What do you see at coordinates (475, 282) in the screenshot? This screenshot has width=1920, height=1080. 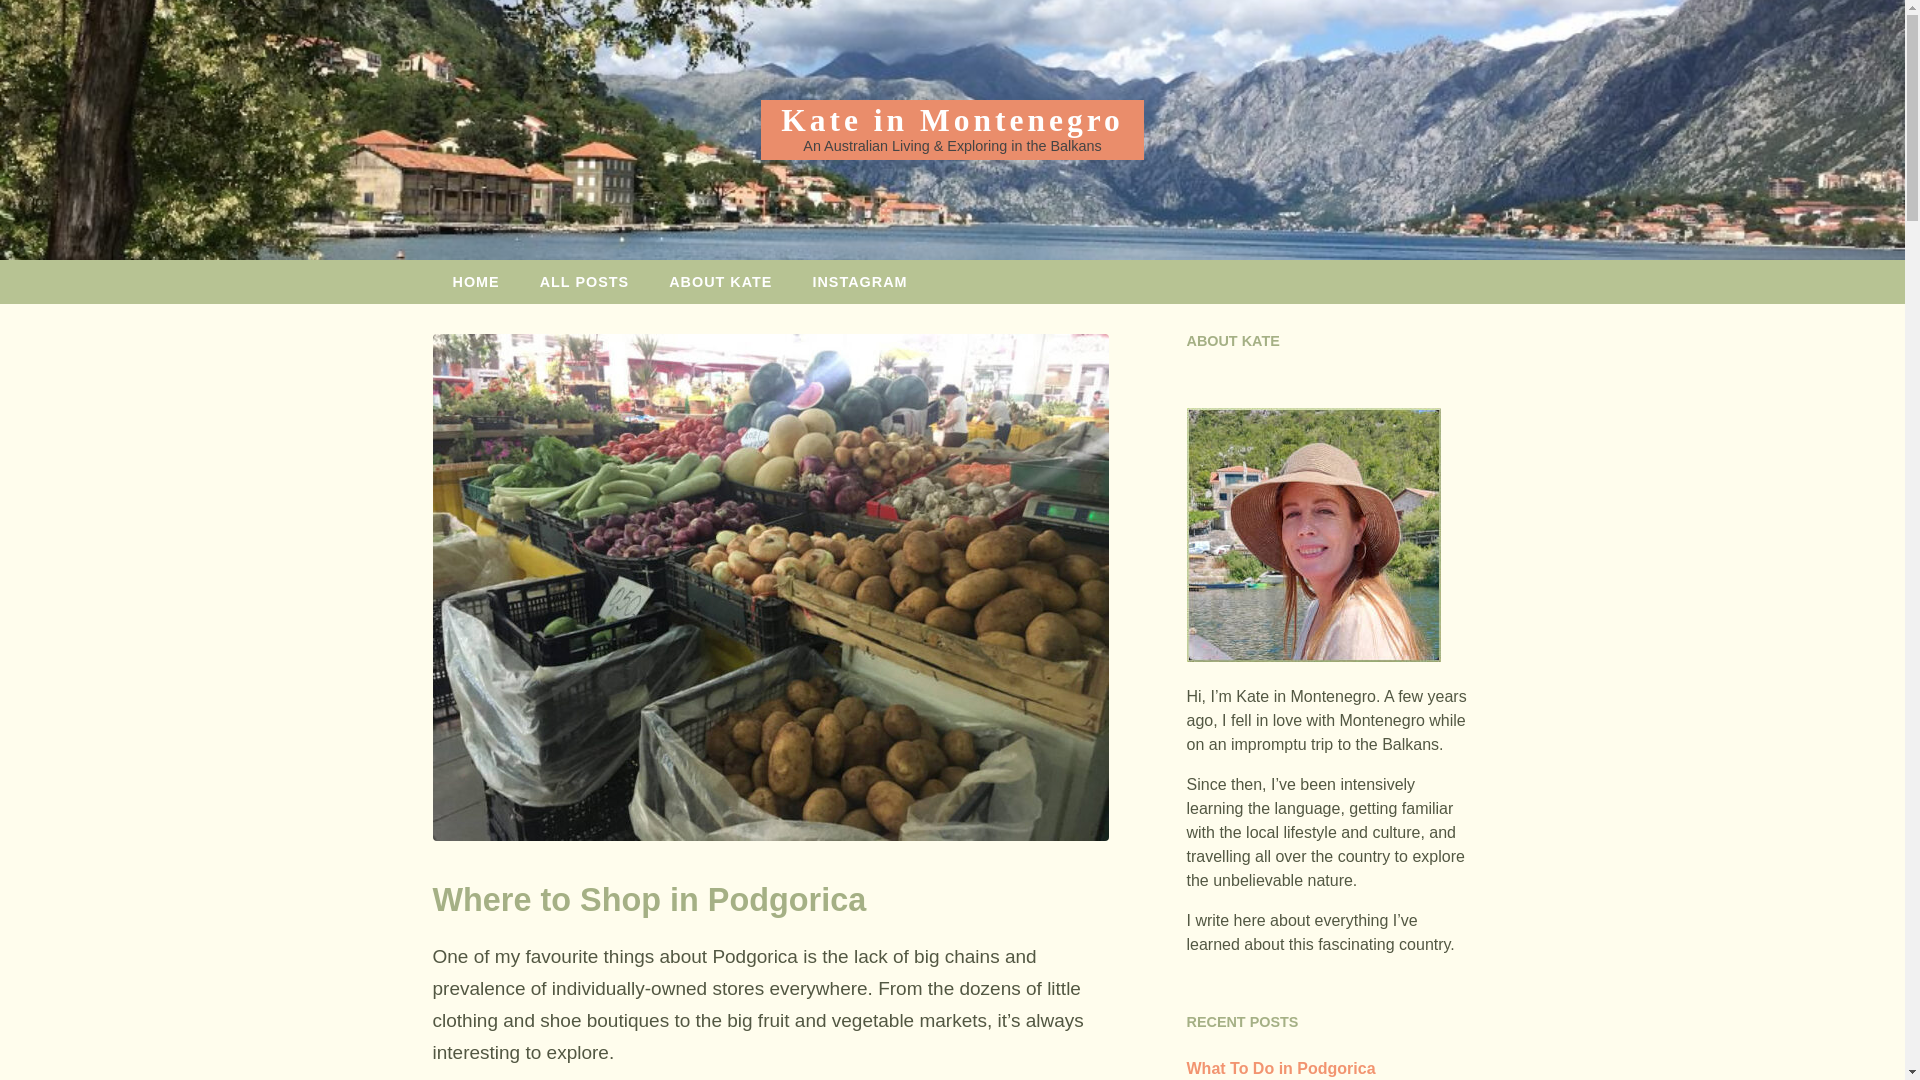 I see `HOME` at bounding box center [475, 282].